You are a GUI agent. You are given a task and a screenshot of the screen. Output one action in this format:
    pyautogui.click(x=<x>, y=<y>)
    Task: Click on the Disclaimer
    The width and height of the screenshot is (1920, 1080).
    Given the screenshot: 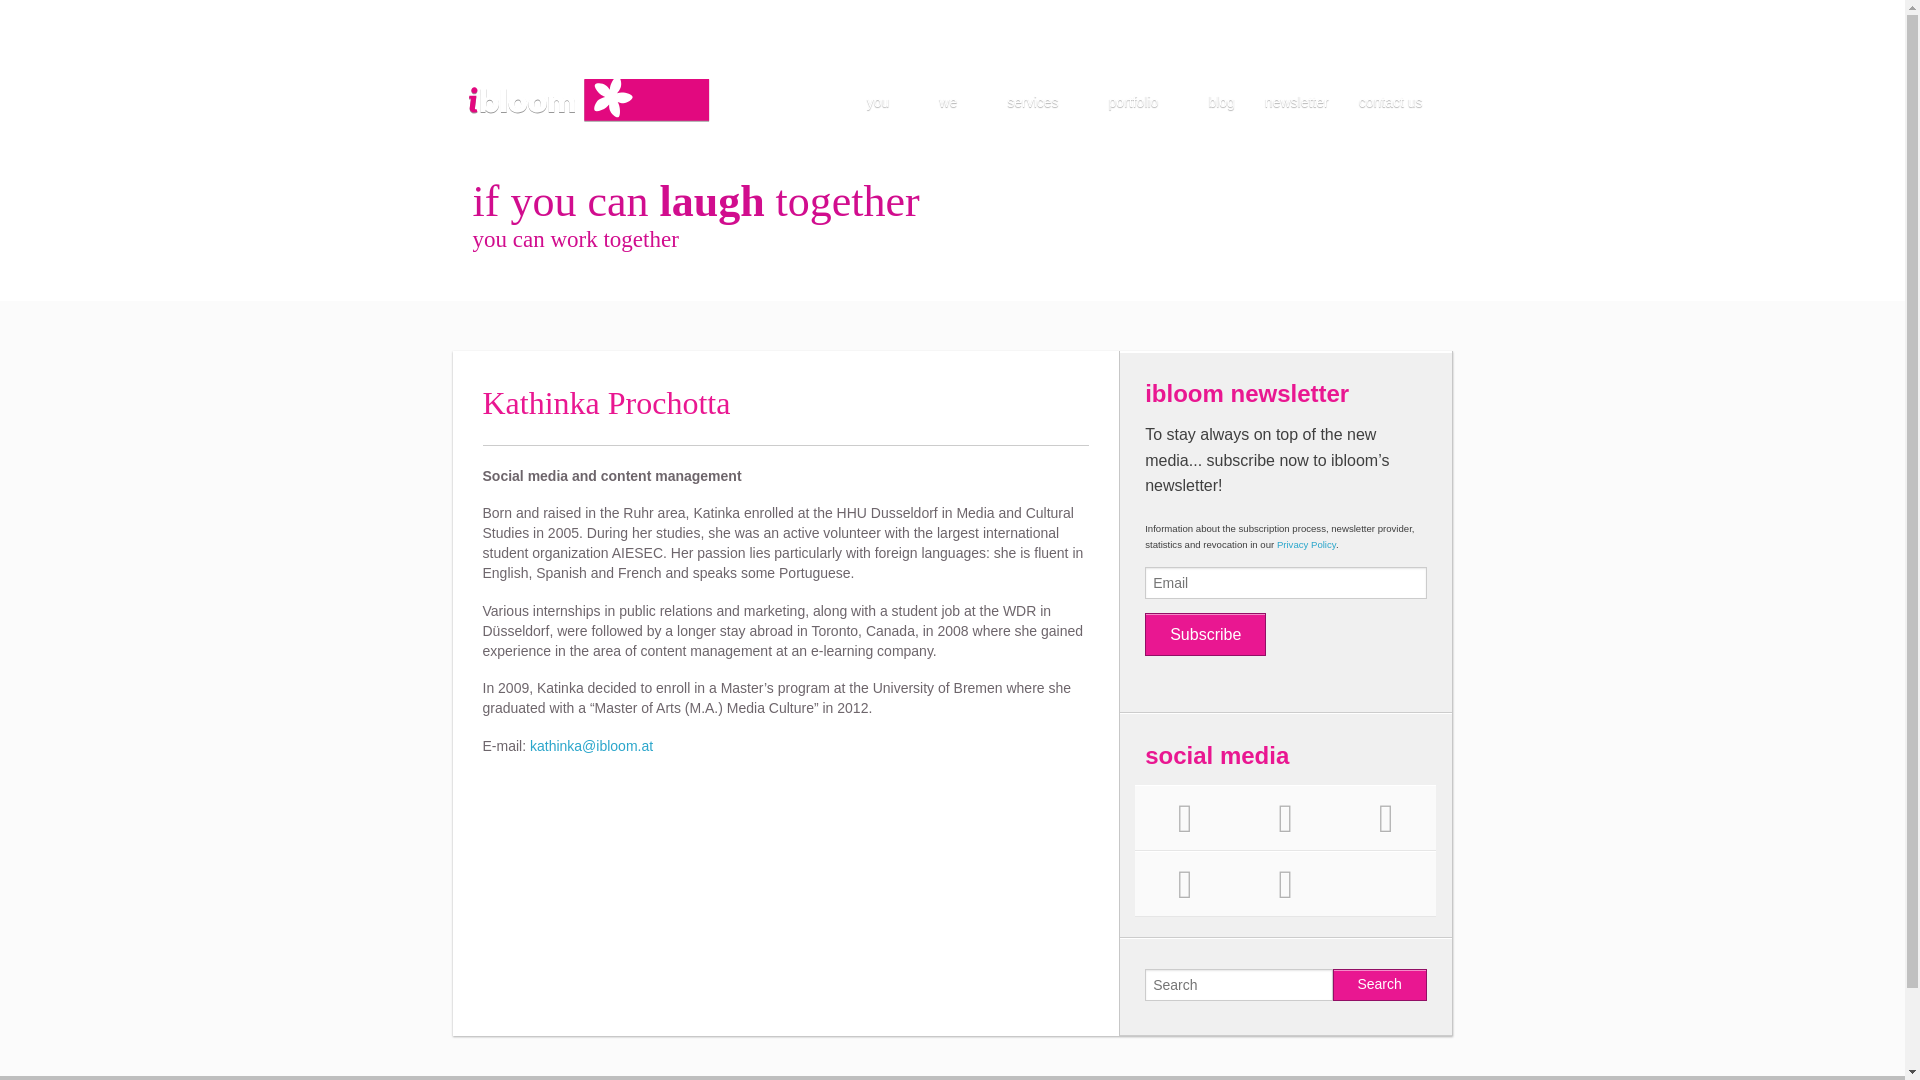 What is the action you would take?
    pyautogui.click(x=1274, y=12)
    